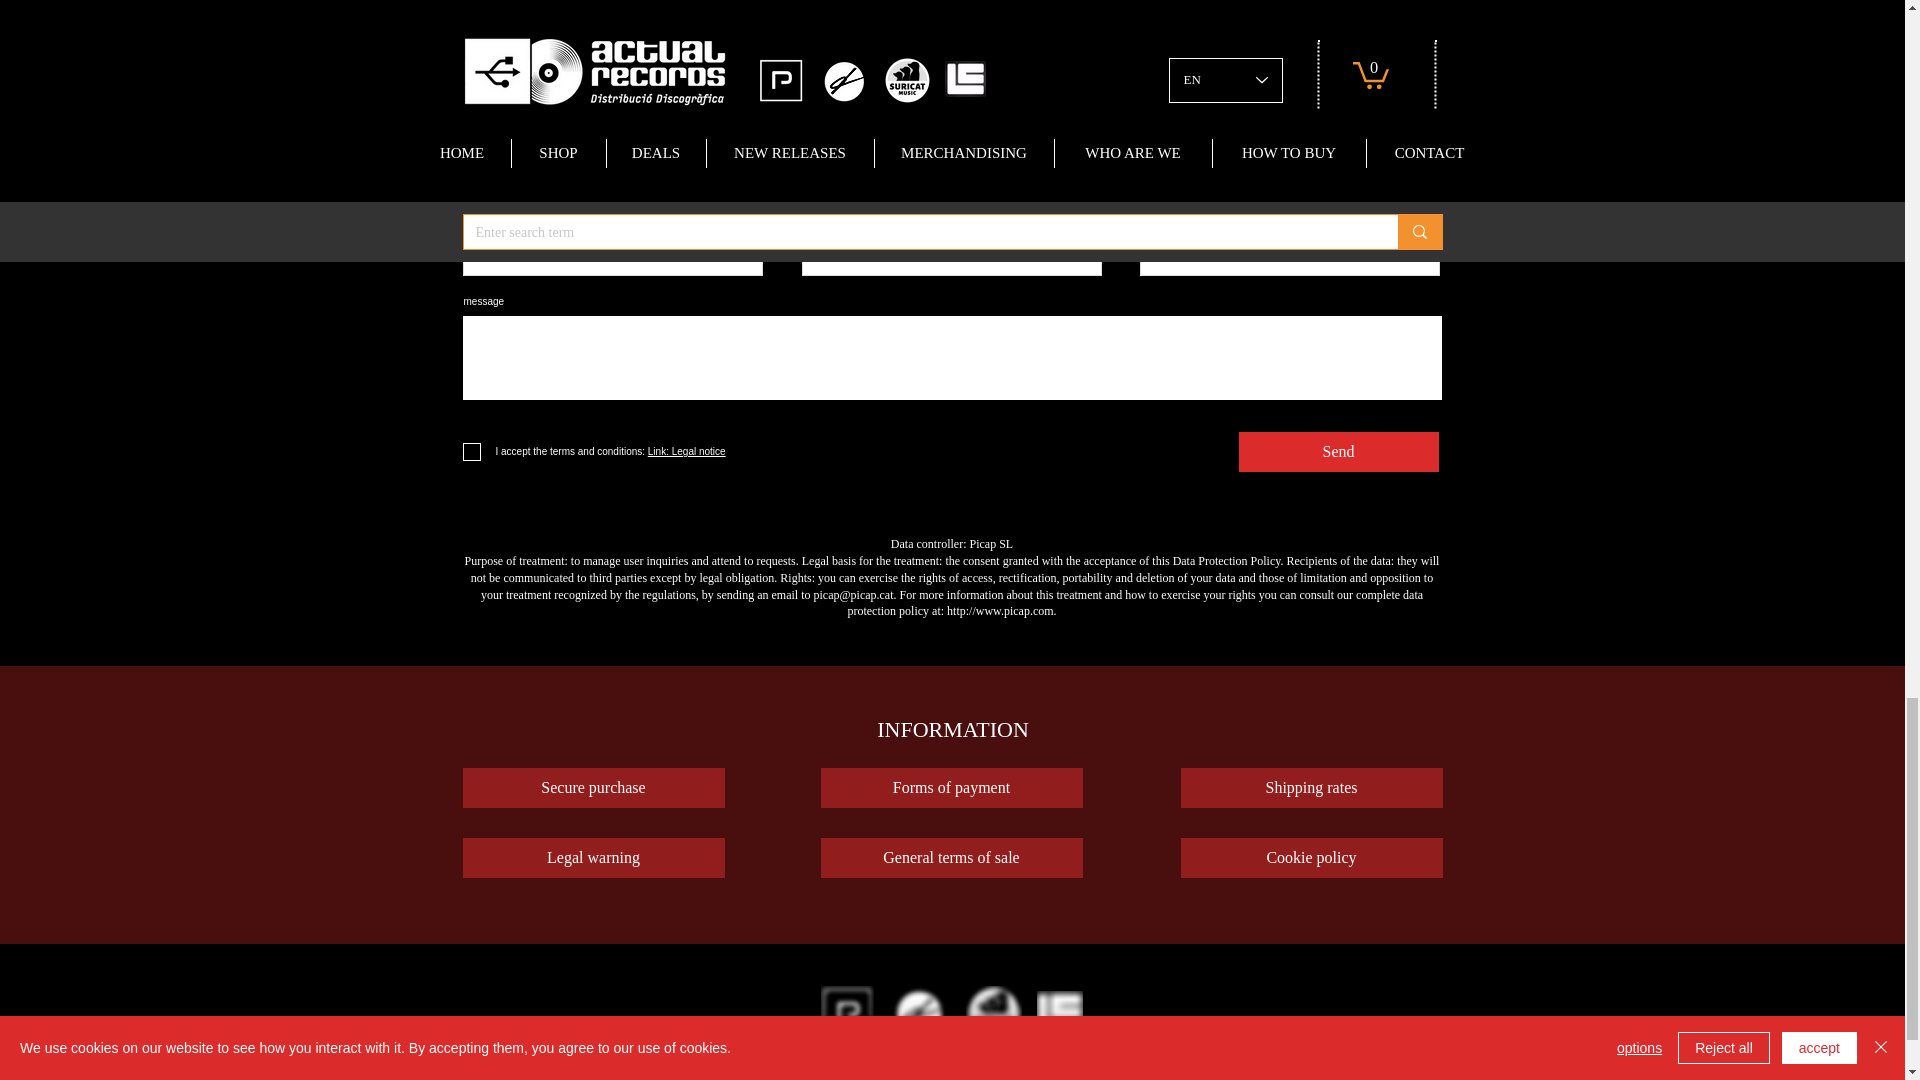  What do you see at coordinates (950, 1066) in the screenshot?
I see `LEGAL NOTICE AND PRIVACY POLICY` at bounding box center [950, 1066].